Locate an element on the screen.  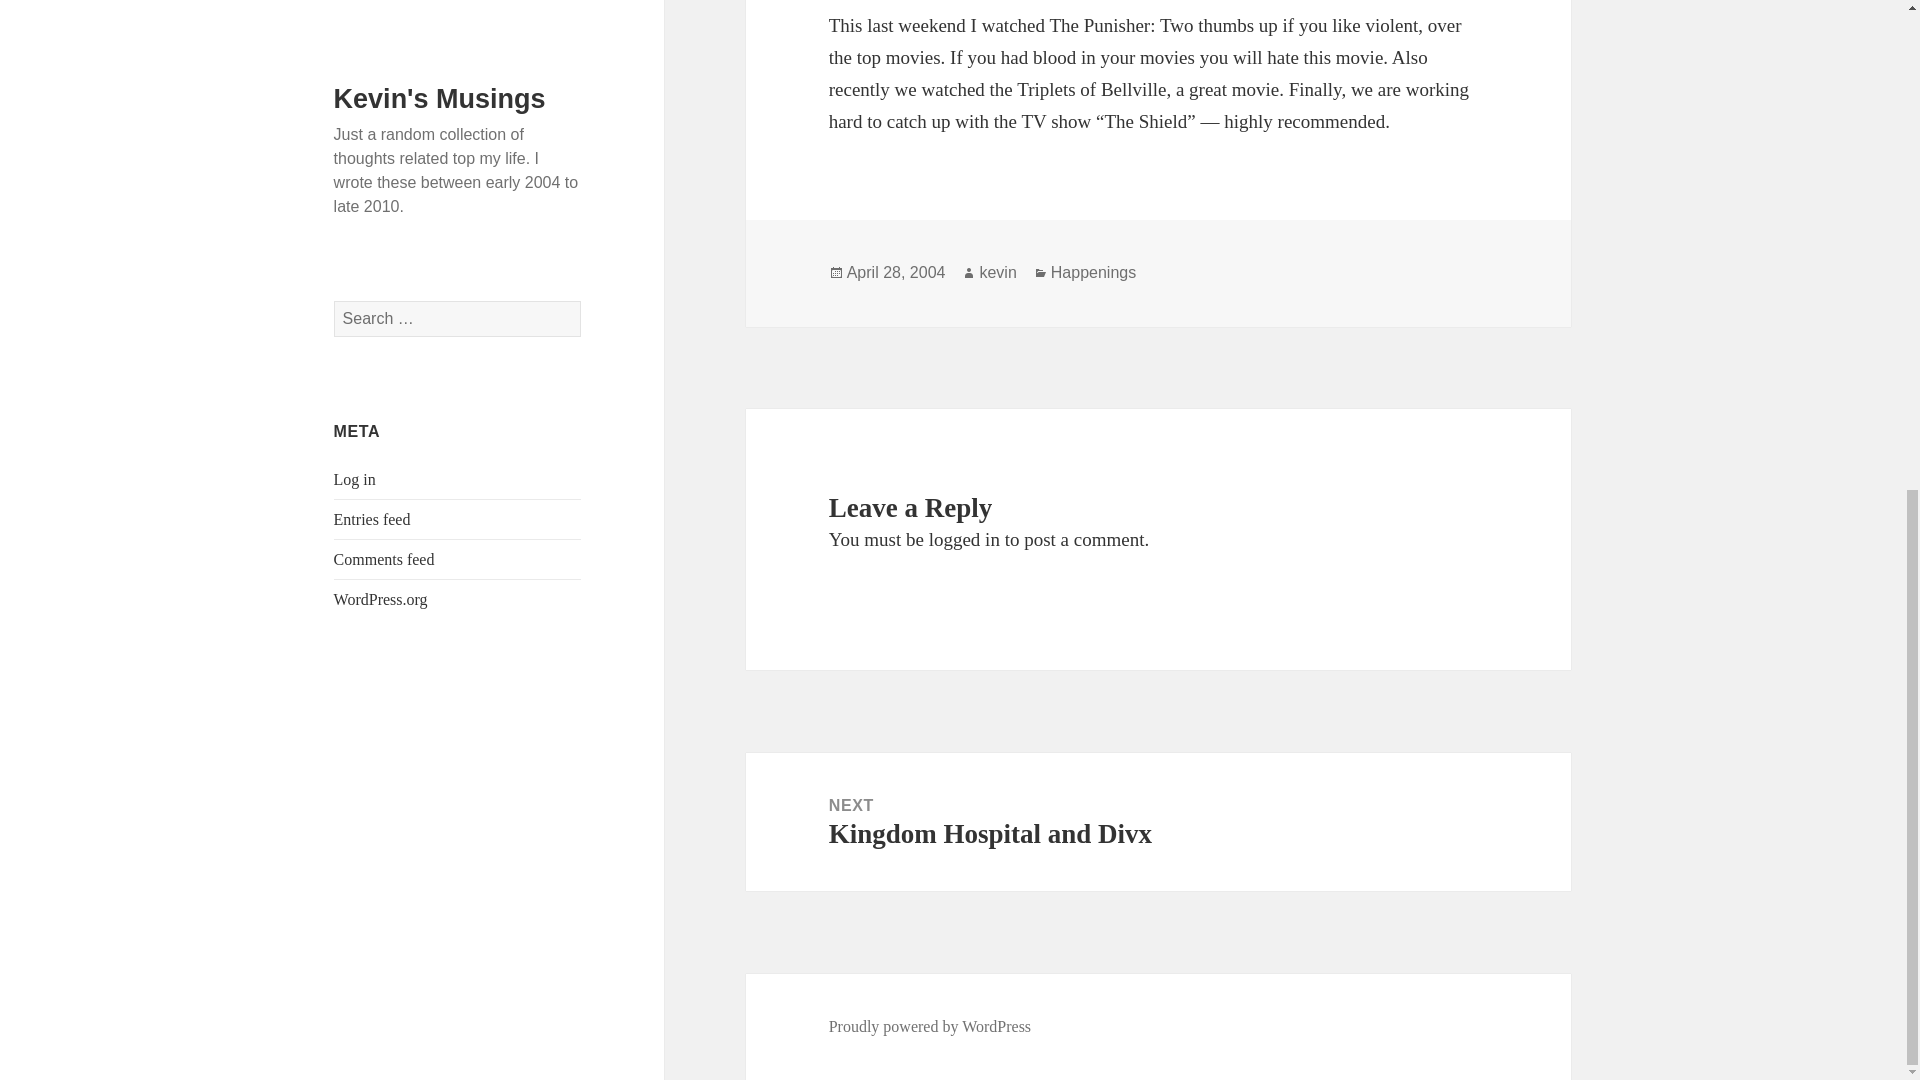
logged in is located at coordinates (964, 539).